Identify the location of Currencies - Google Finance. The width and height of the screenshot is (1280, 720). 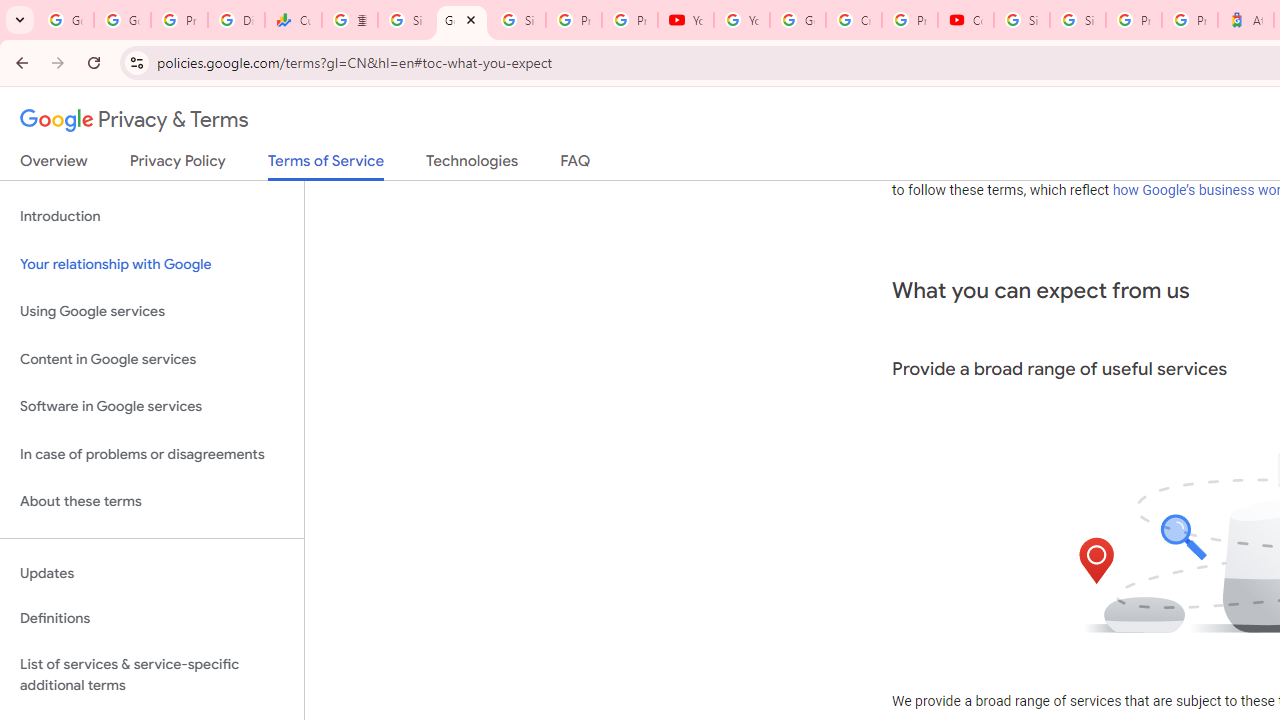
(294, 20).